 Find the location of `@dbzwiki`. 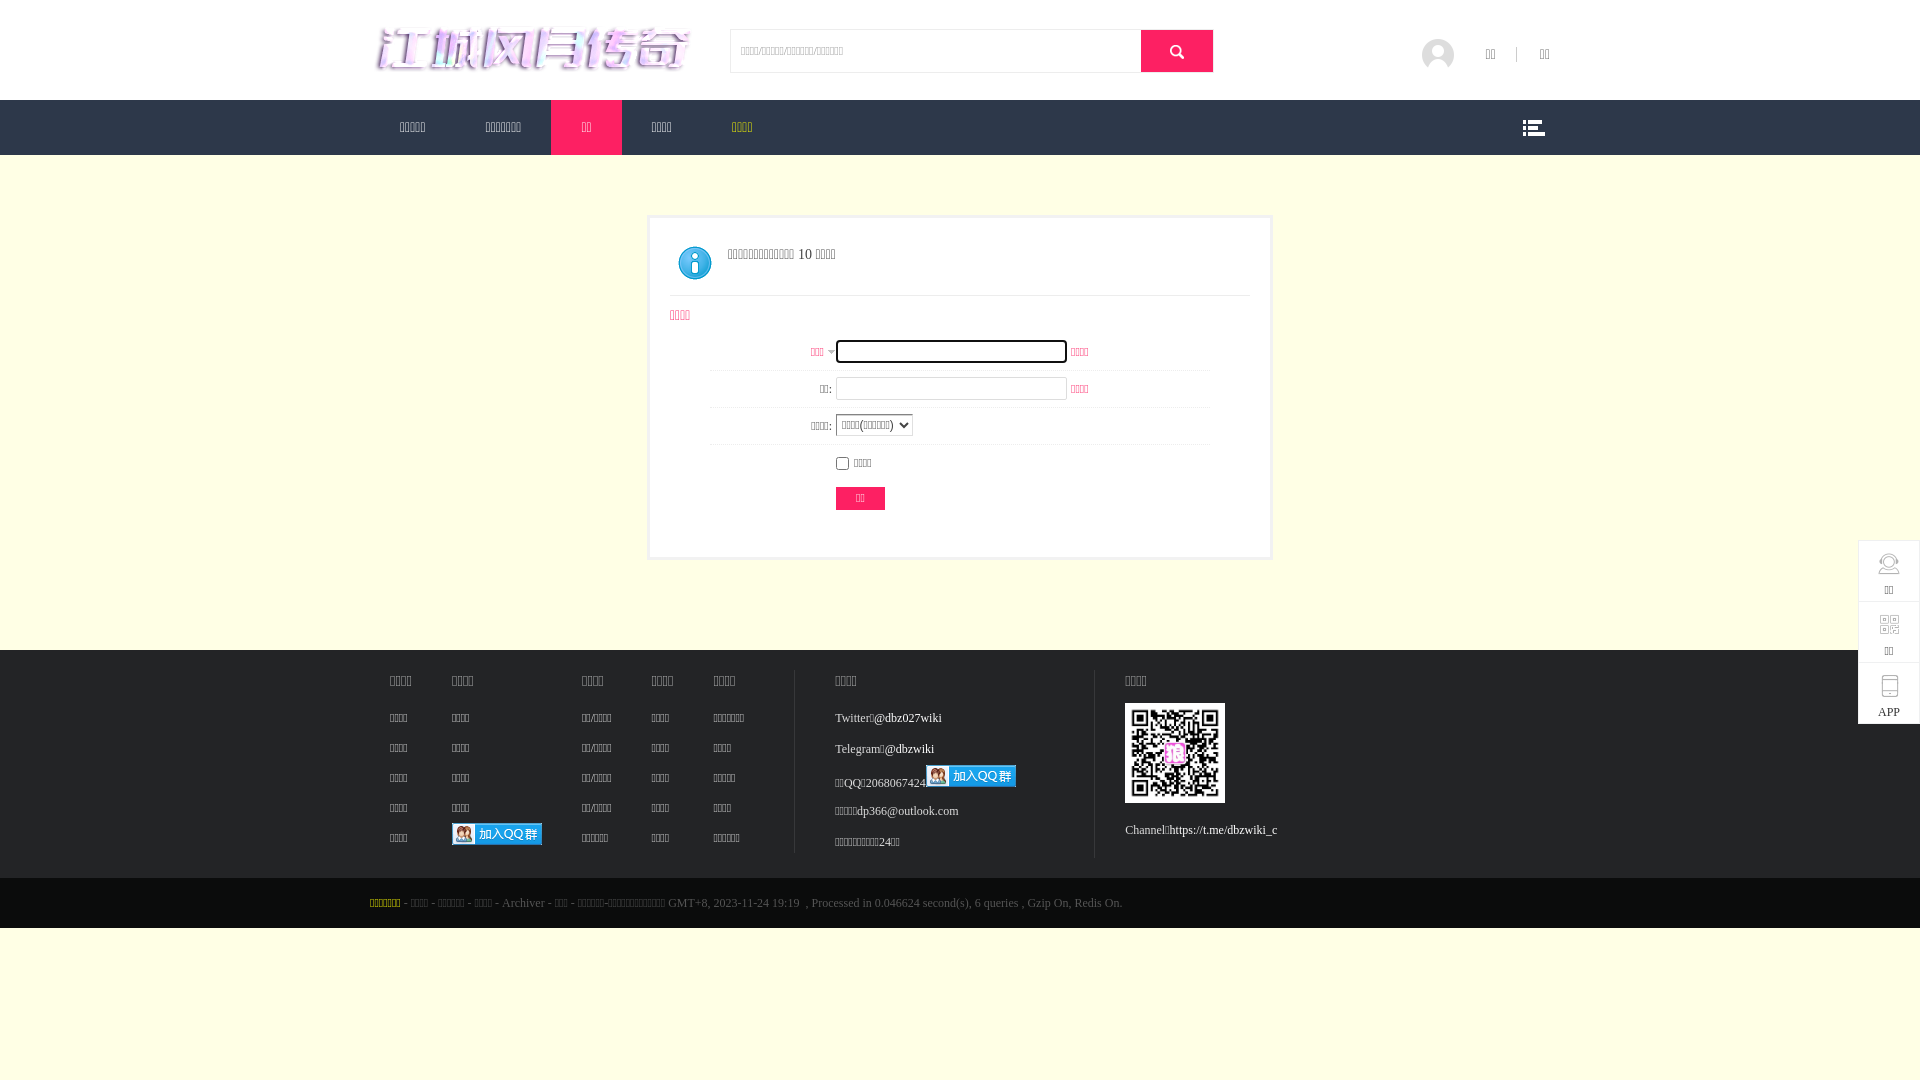

@dbzwiki is located at coordinates (910, 749).